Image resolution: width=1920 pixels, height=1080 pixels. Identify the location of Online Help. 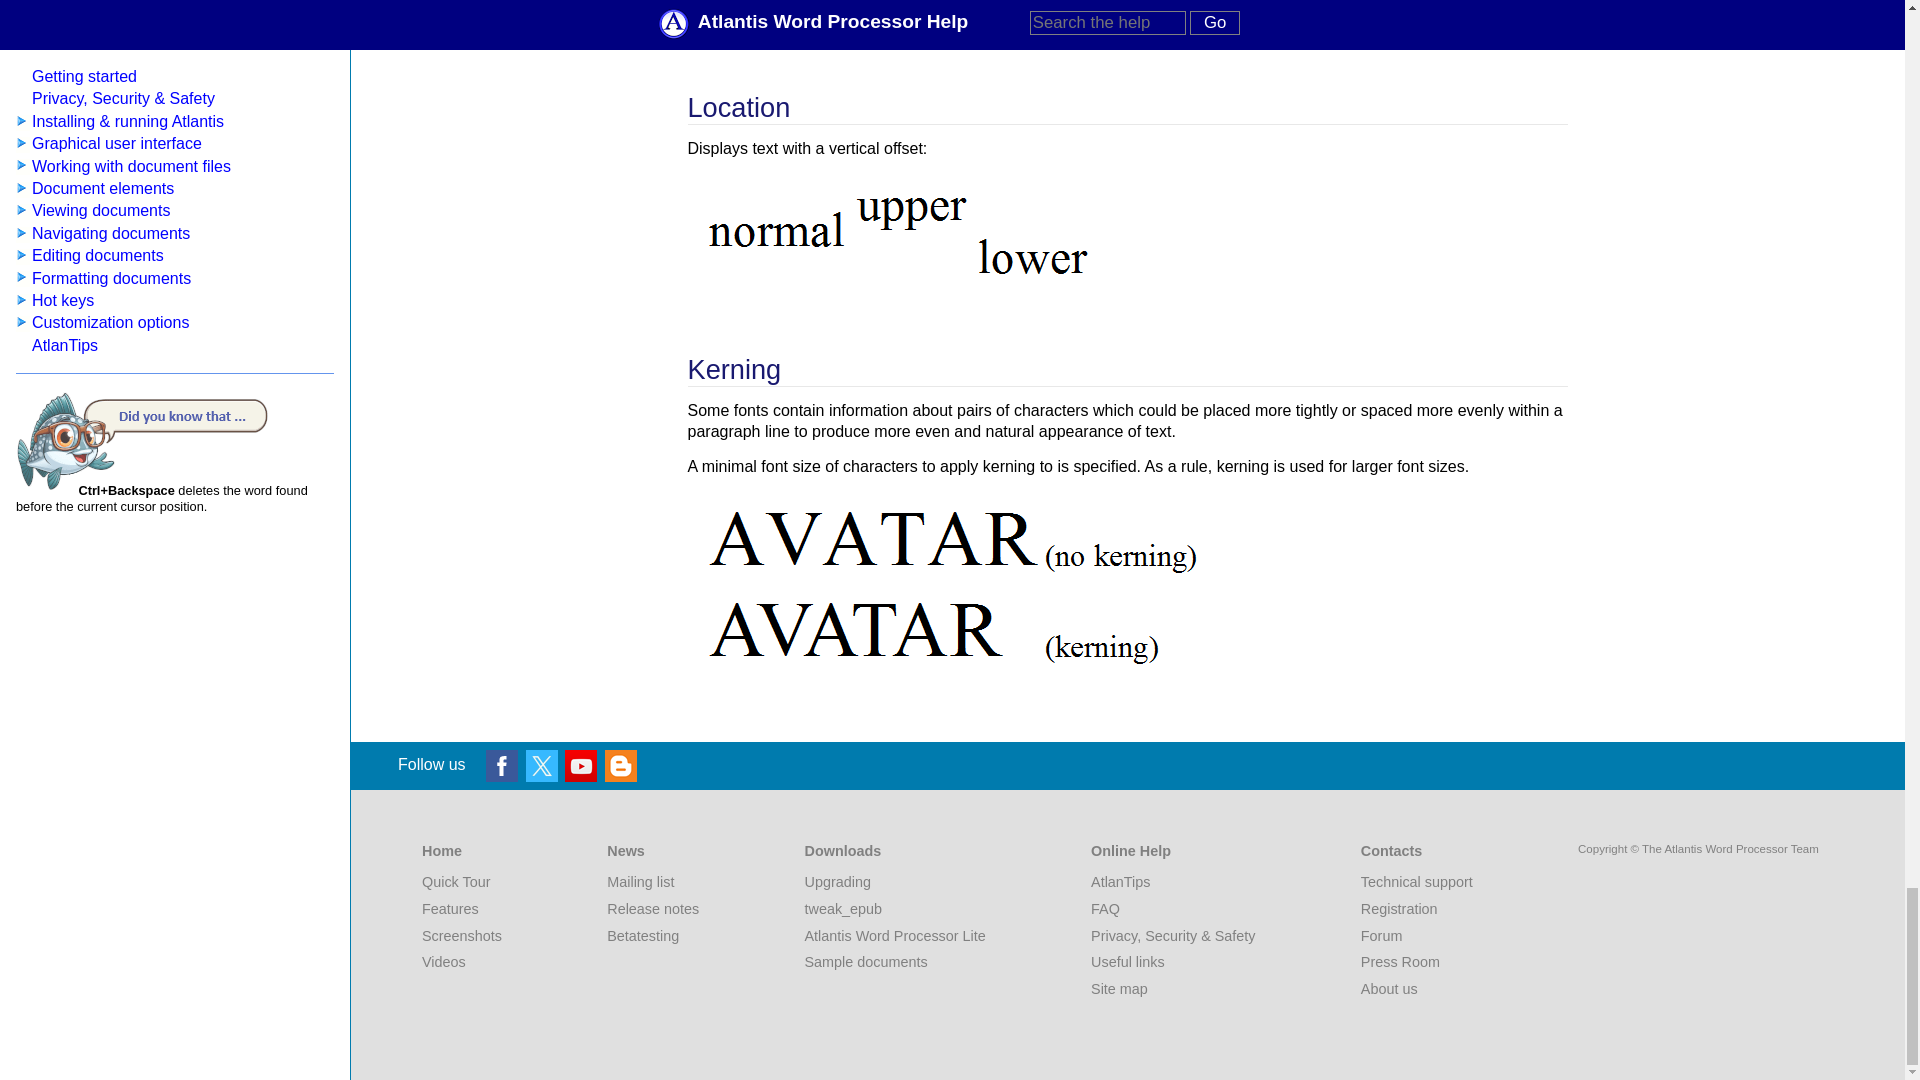
(1172, 848).